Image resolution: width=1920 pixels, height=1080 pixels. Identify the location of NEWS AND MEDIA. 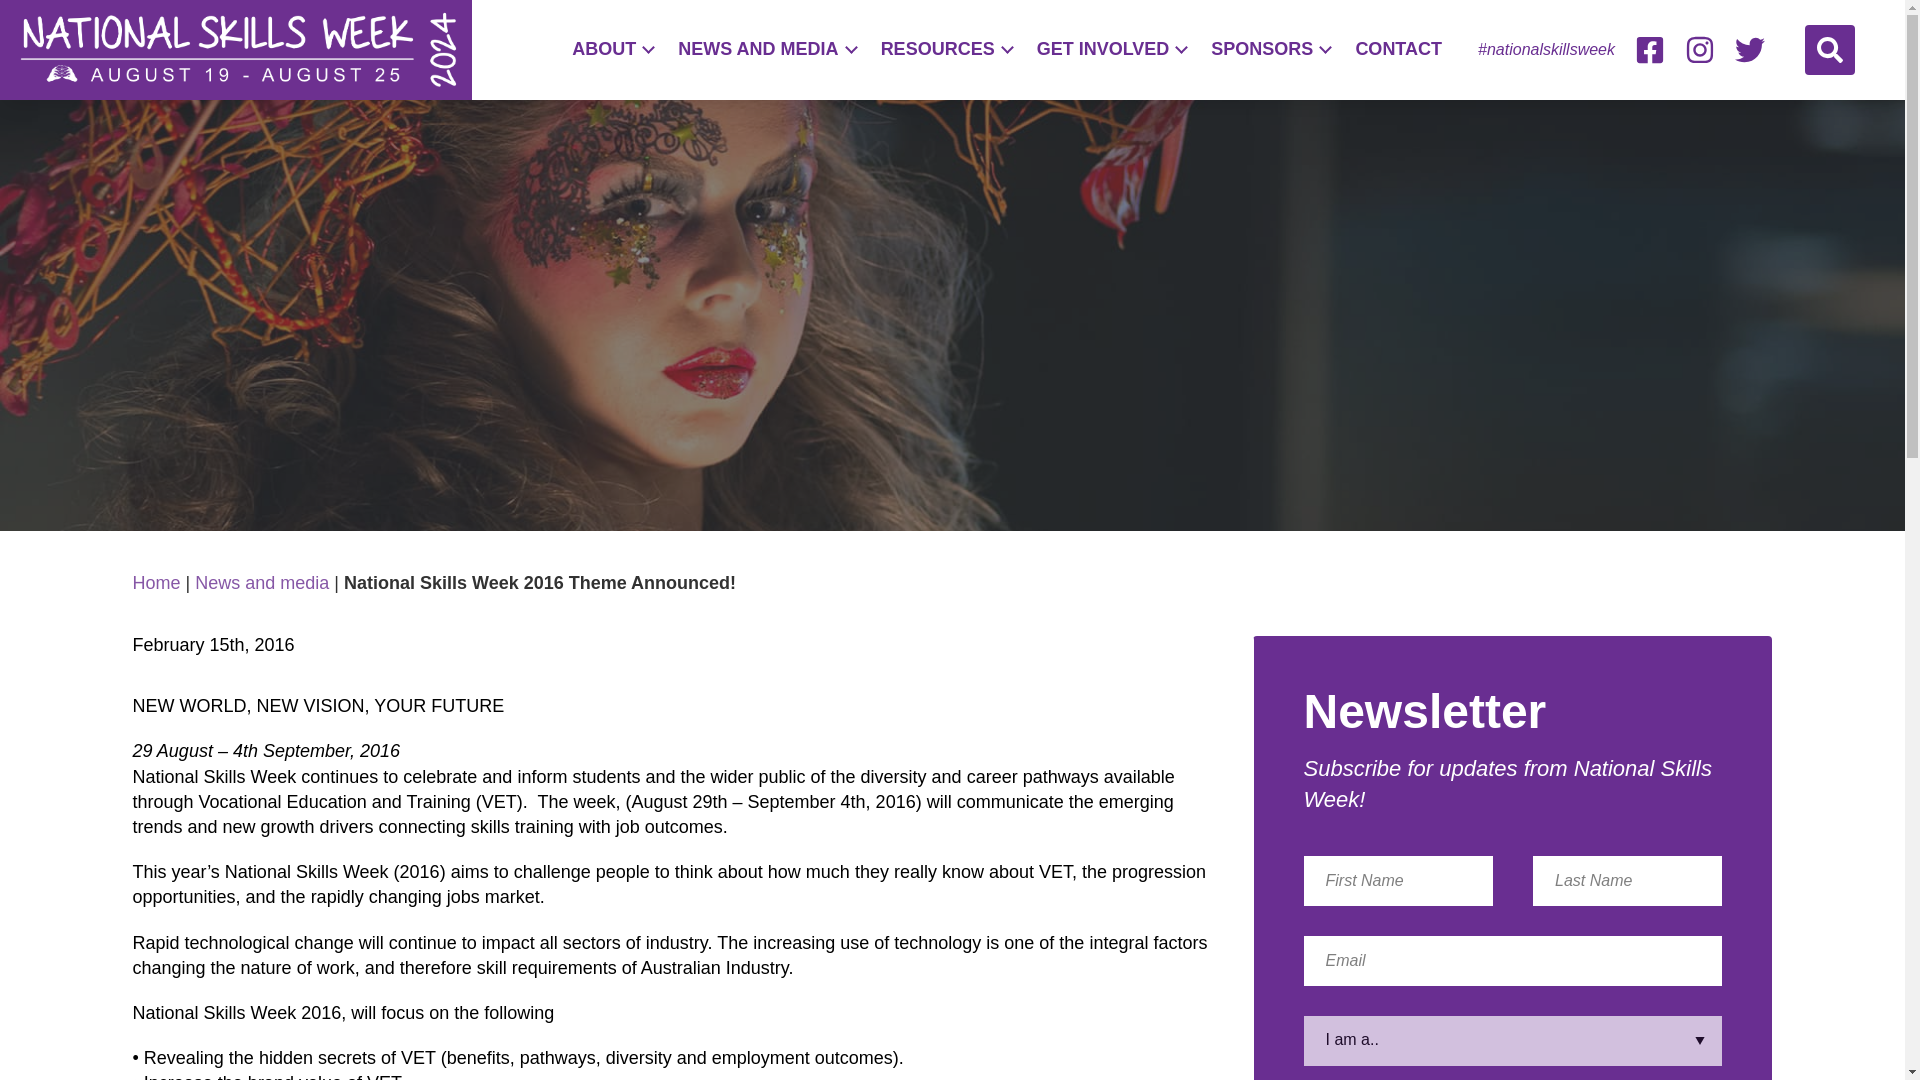
(766, 48).